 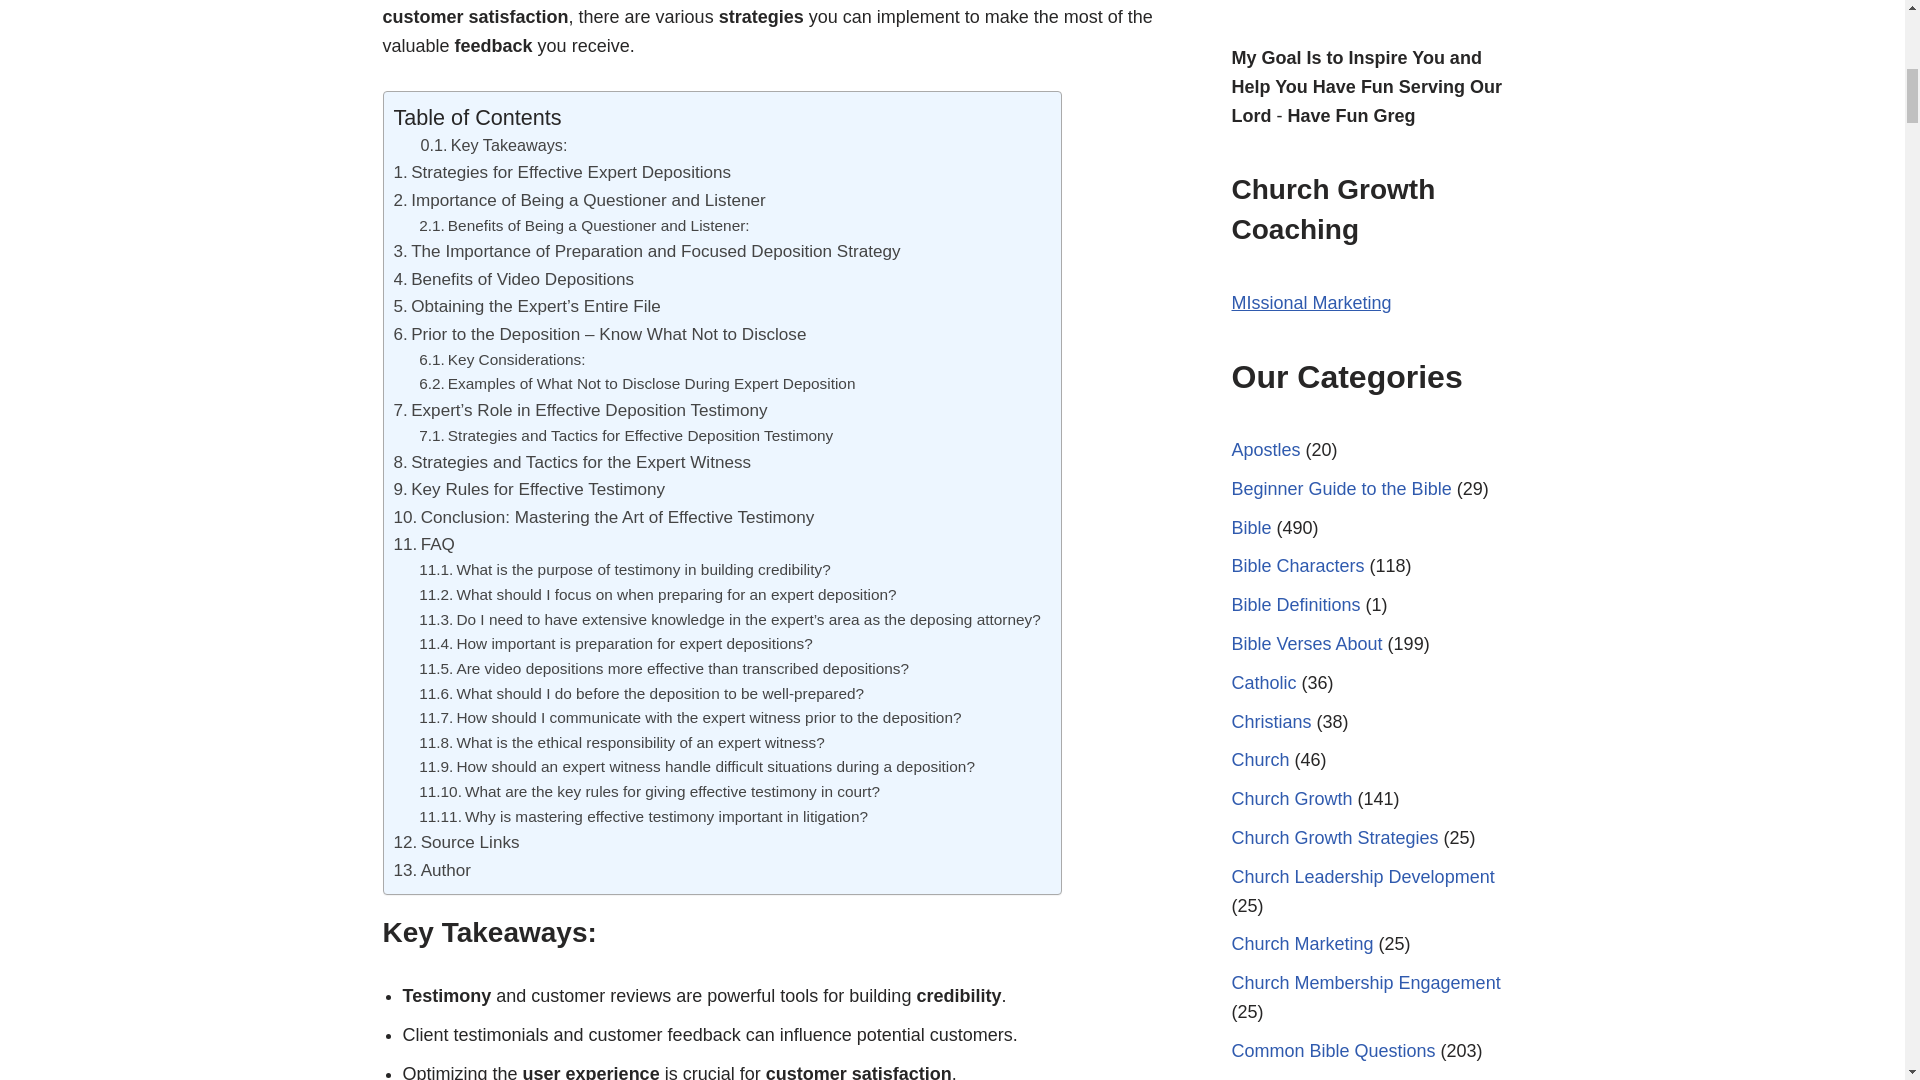 I want to click on Strategies for Effective Expert Depositions, so click(x=562, y=172).